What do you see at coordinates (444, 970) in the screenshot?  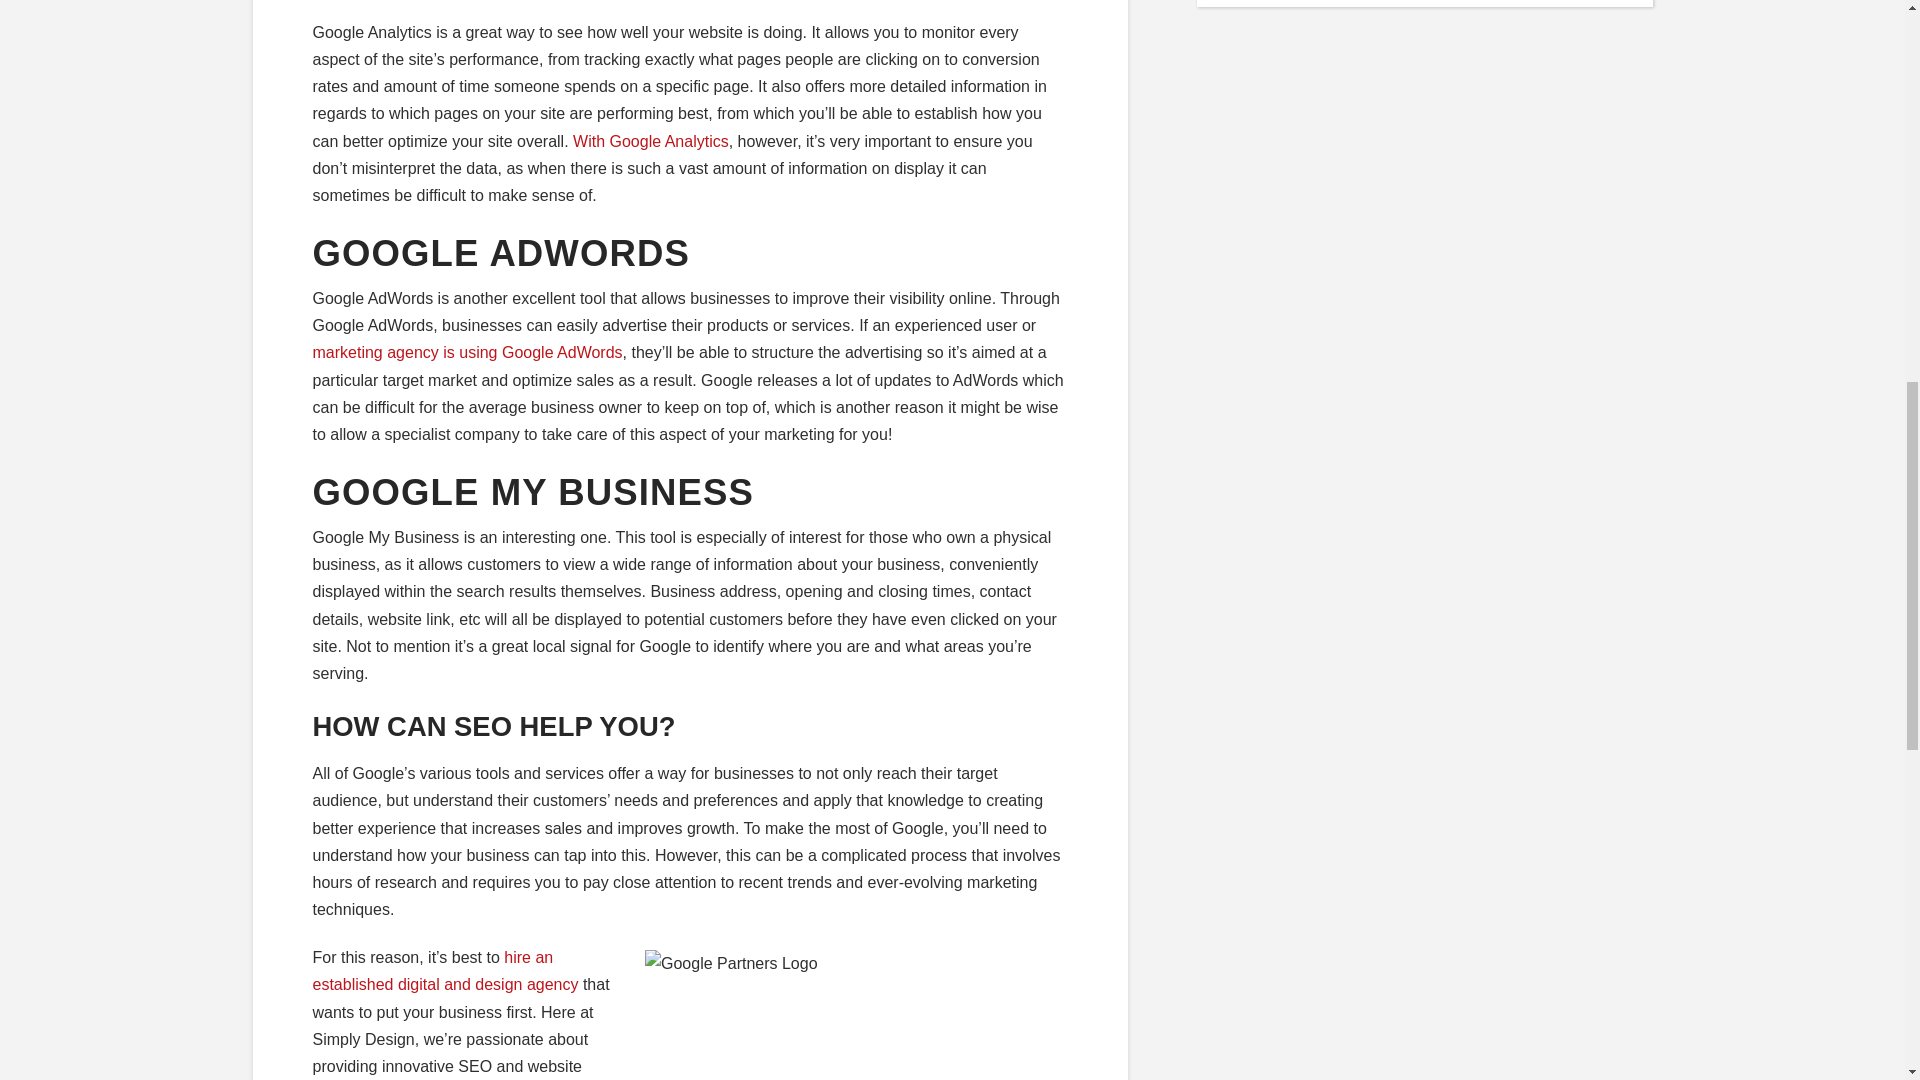 I see `Tips for Hiring an SEO Company` at bounding box center [444, 970].